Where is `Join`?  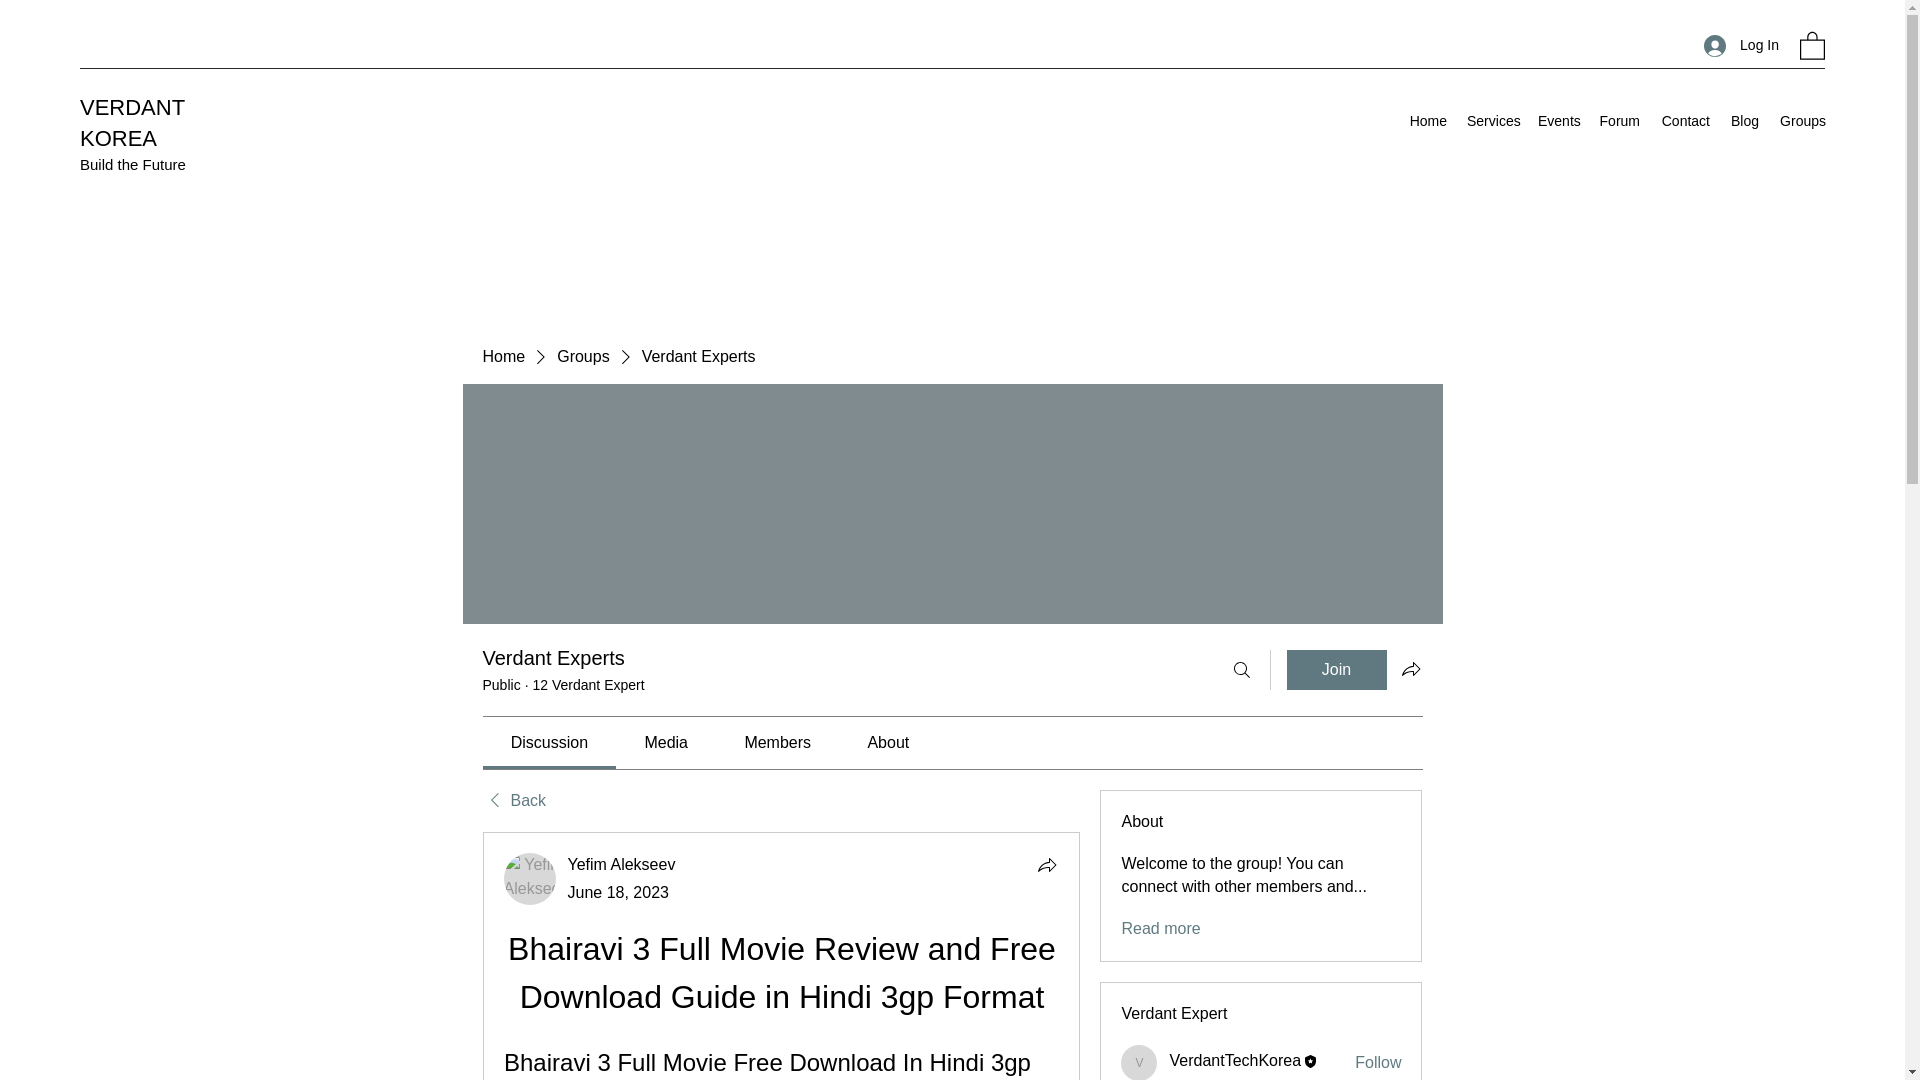 Join is located at coordinates (1336, 670).